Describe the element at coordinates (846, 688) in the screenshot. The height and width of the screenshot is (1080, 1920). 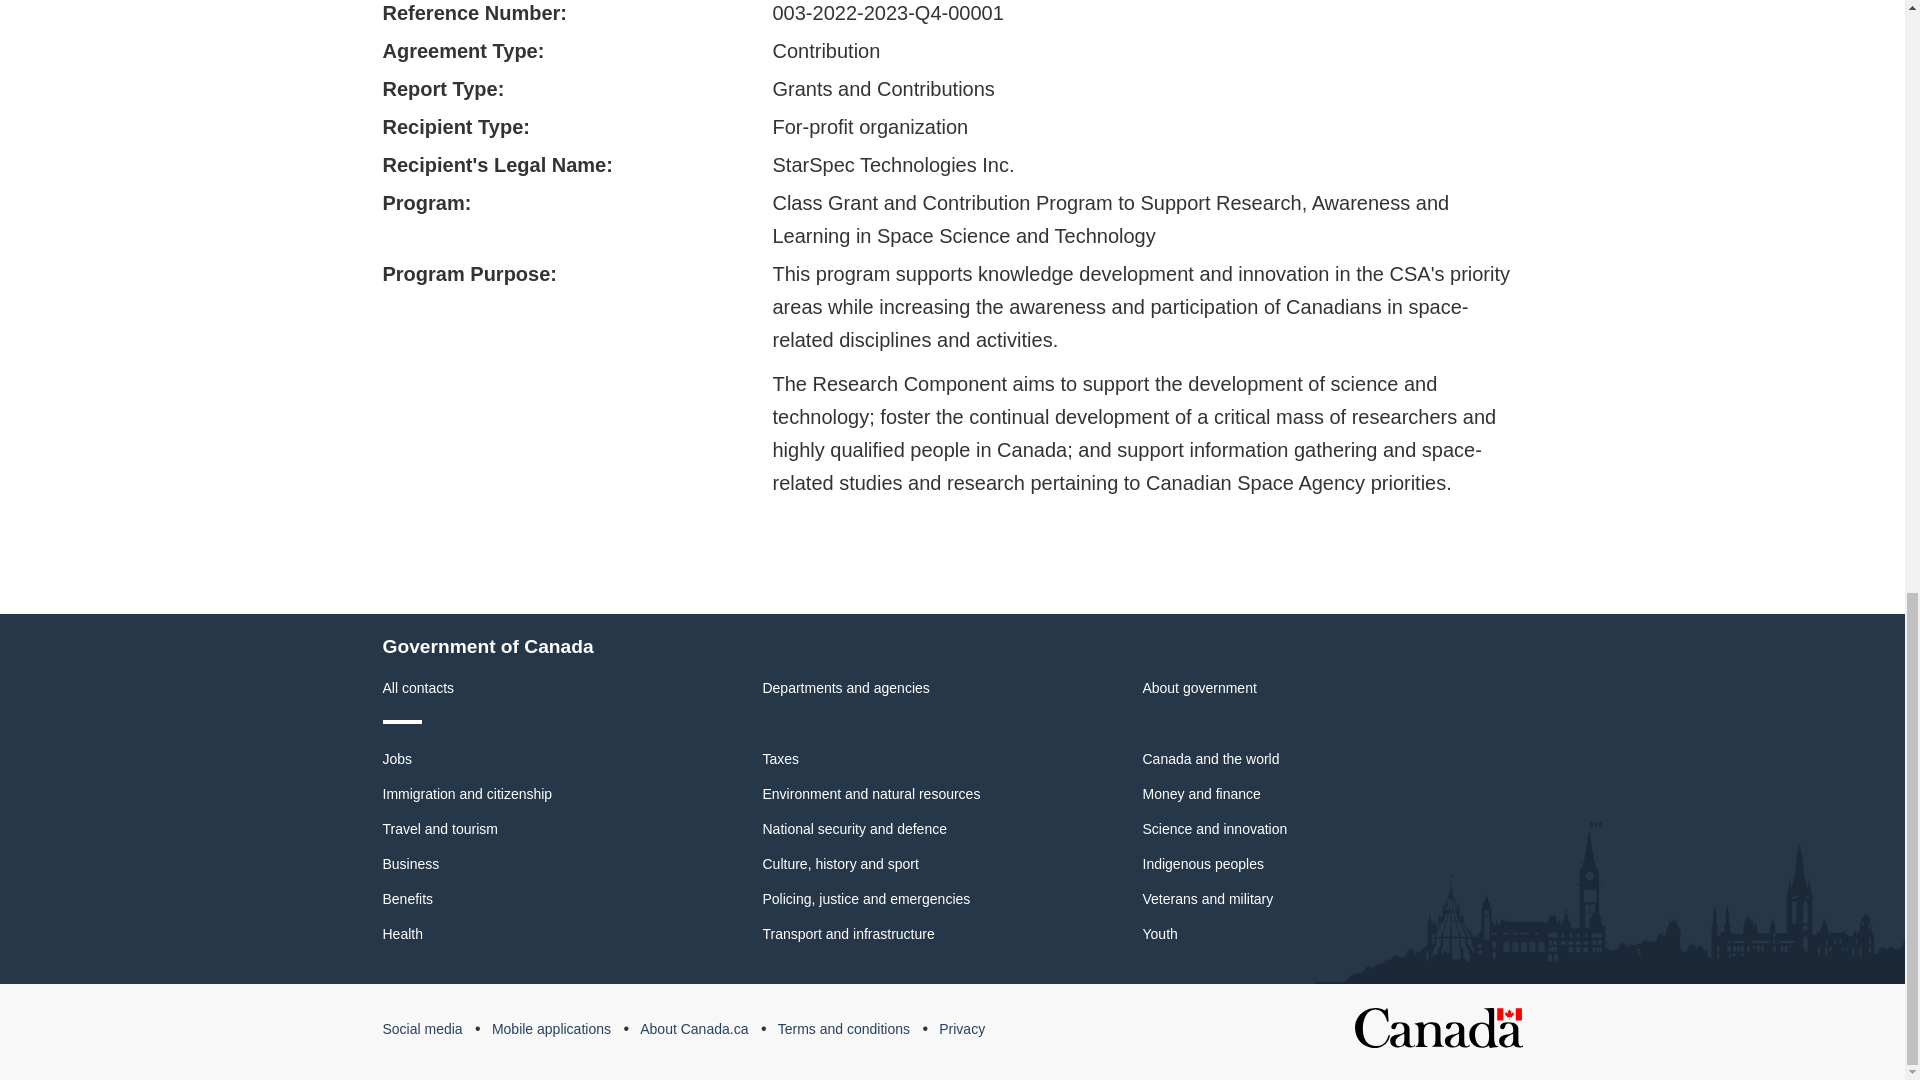
I see `Departments and agencies` at that location.